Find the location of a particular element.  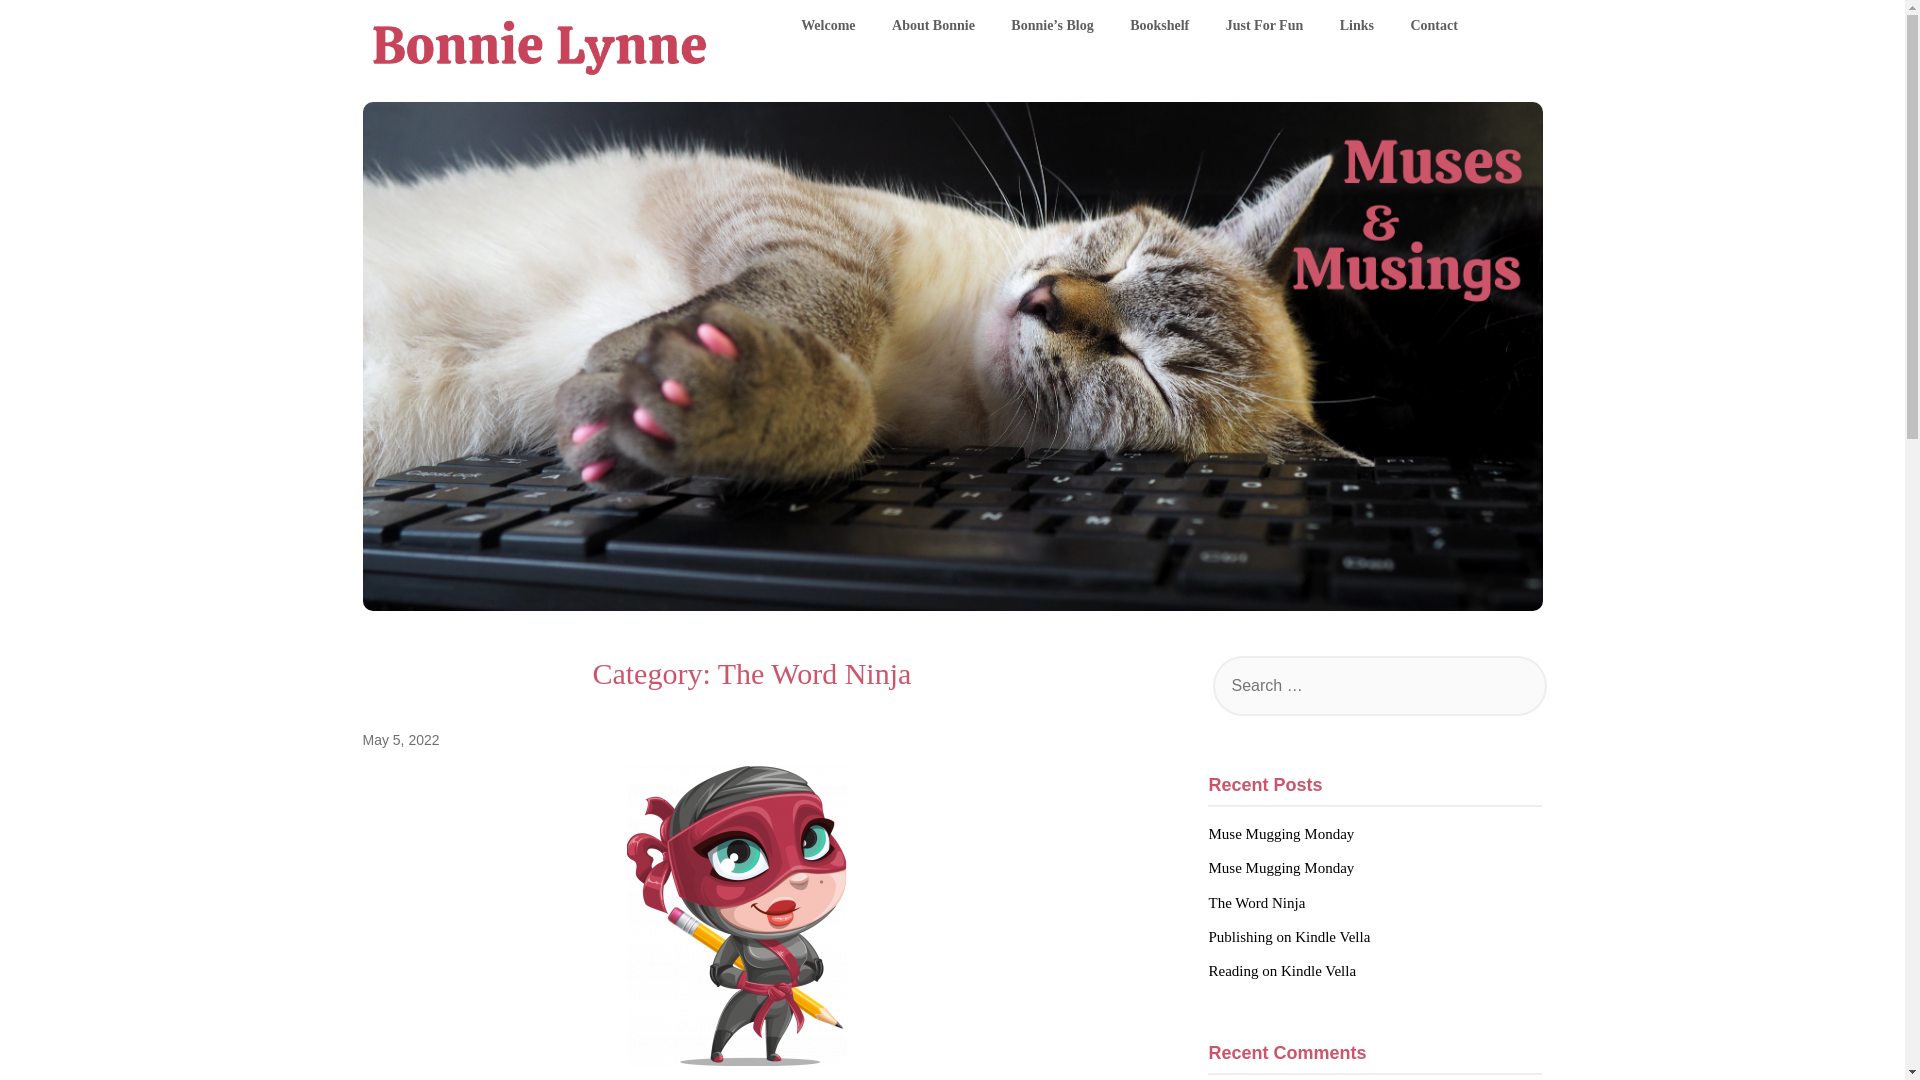

Welcome is located at coordinates (828, 26).